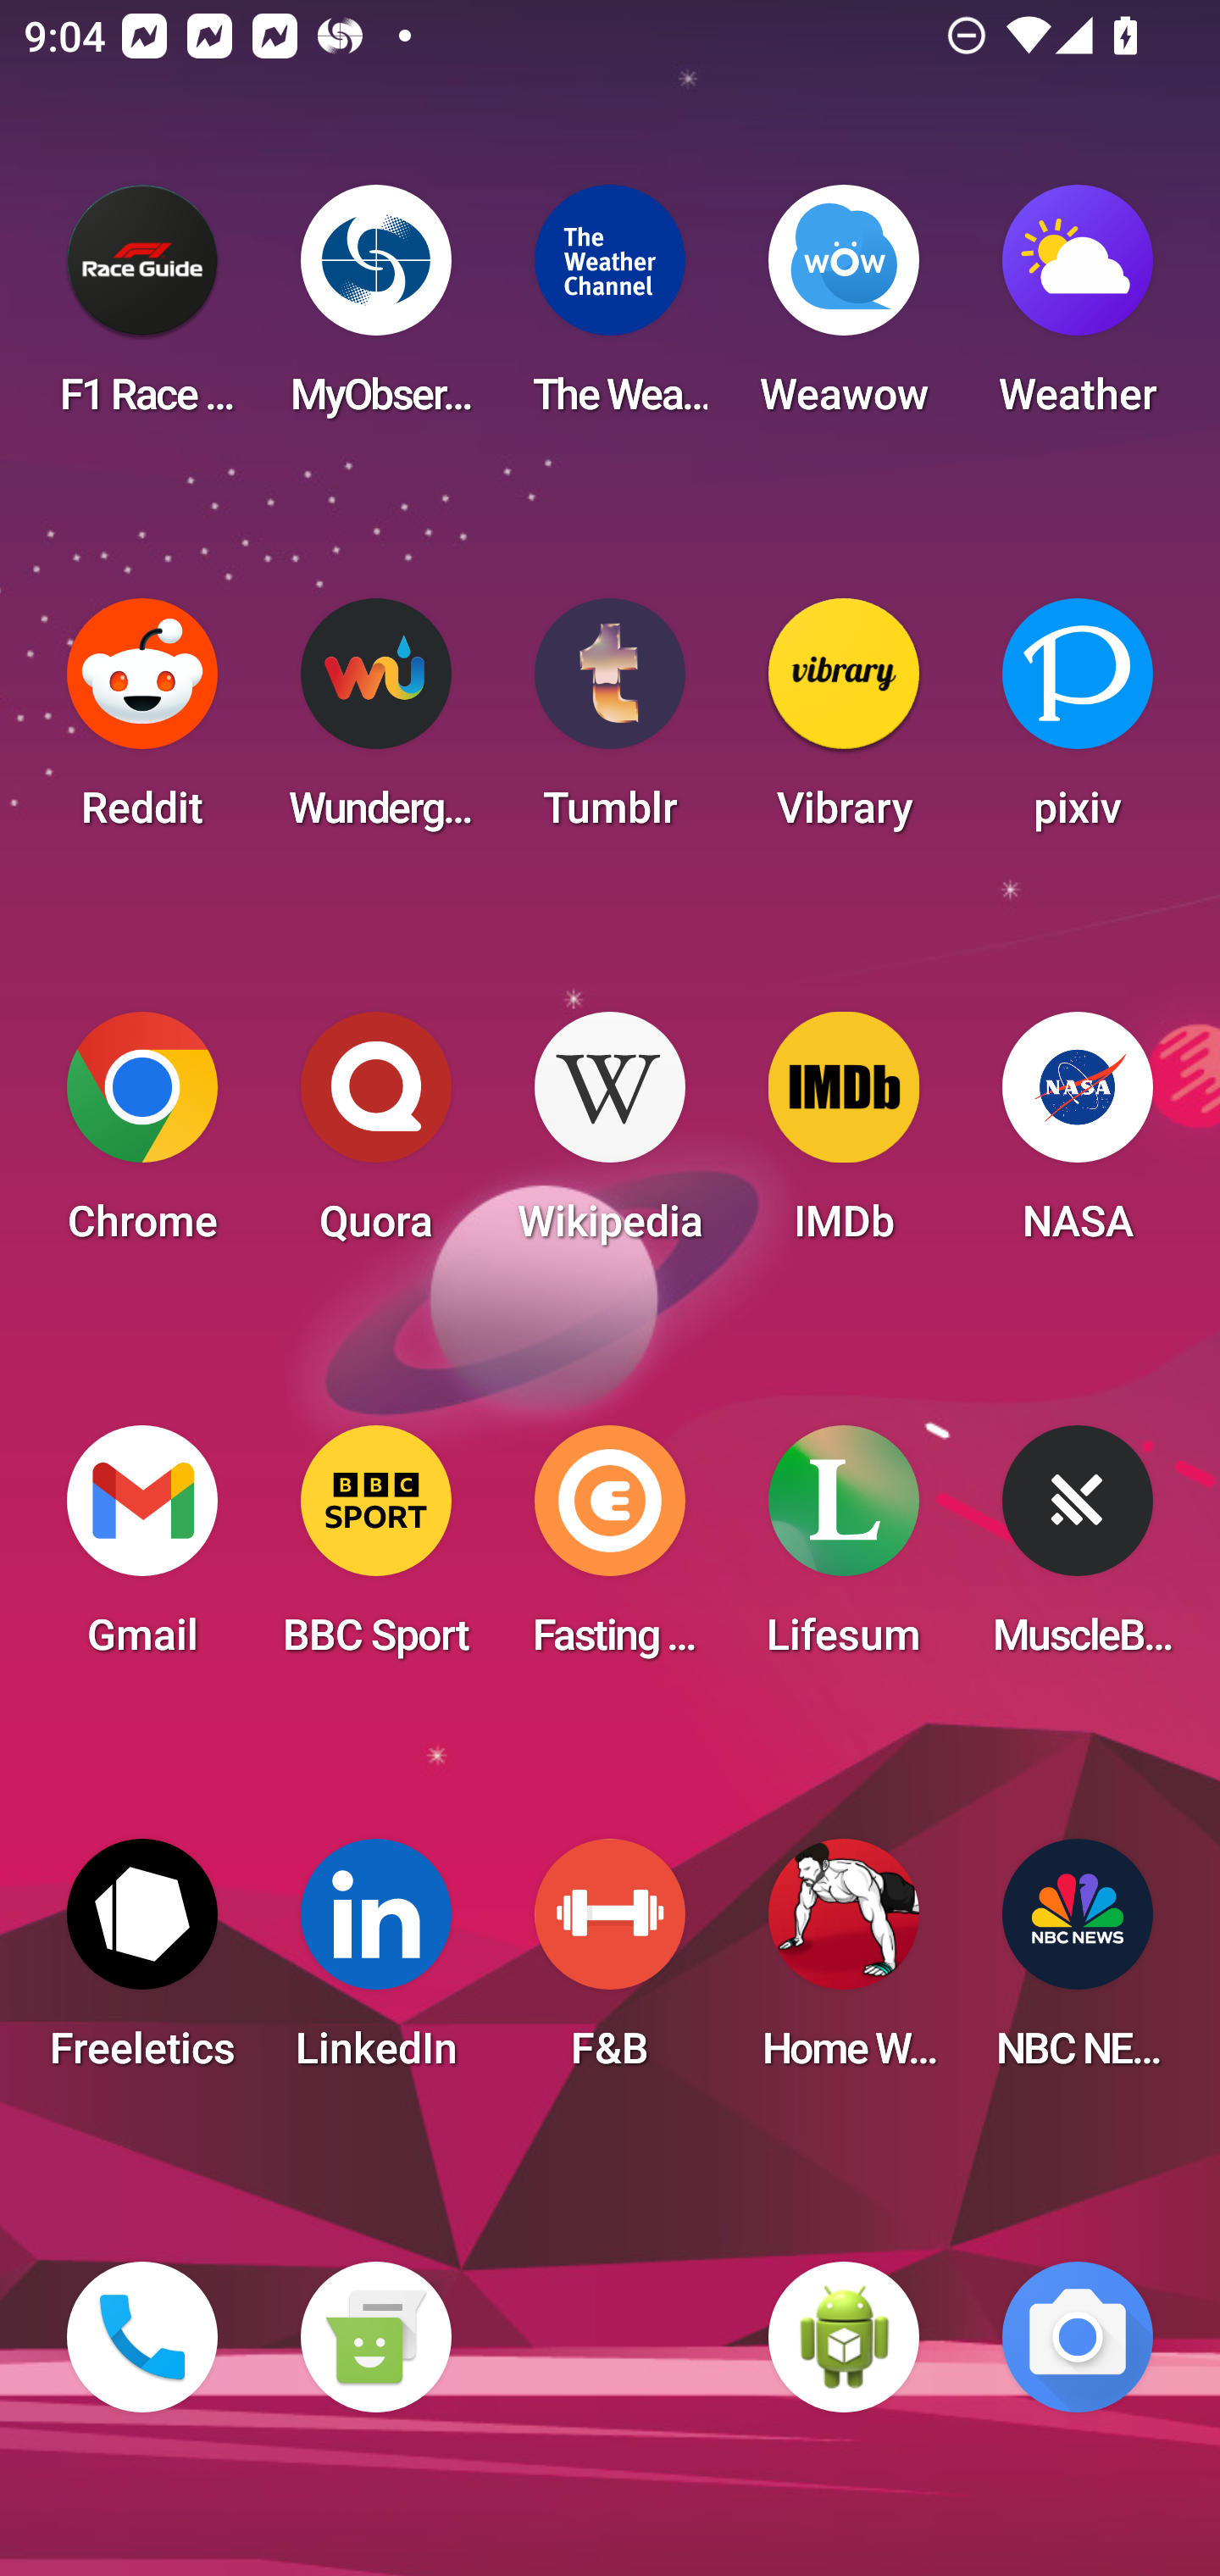  Describe the element at coordinates (142, 724) in the screenshot. I see `Reddit` at that location.